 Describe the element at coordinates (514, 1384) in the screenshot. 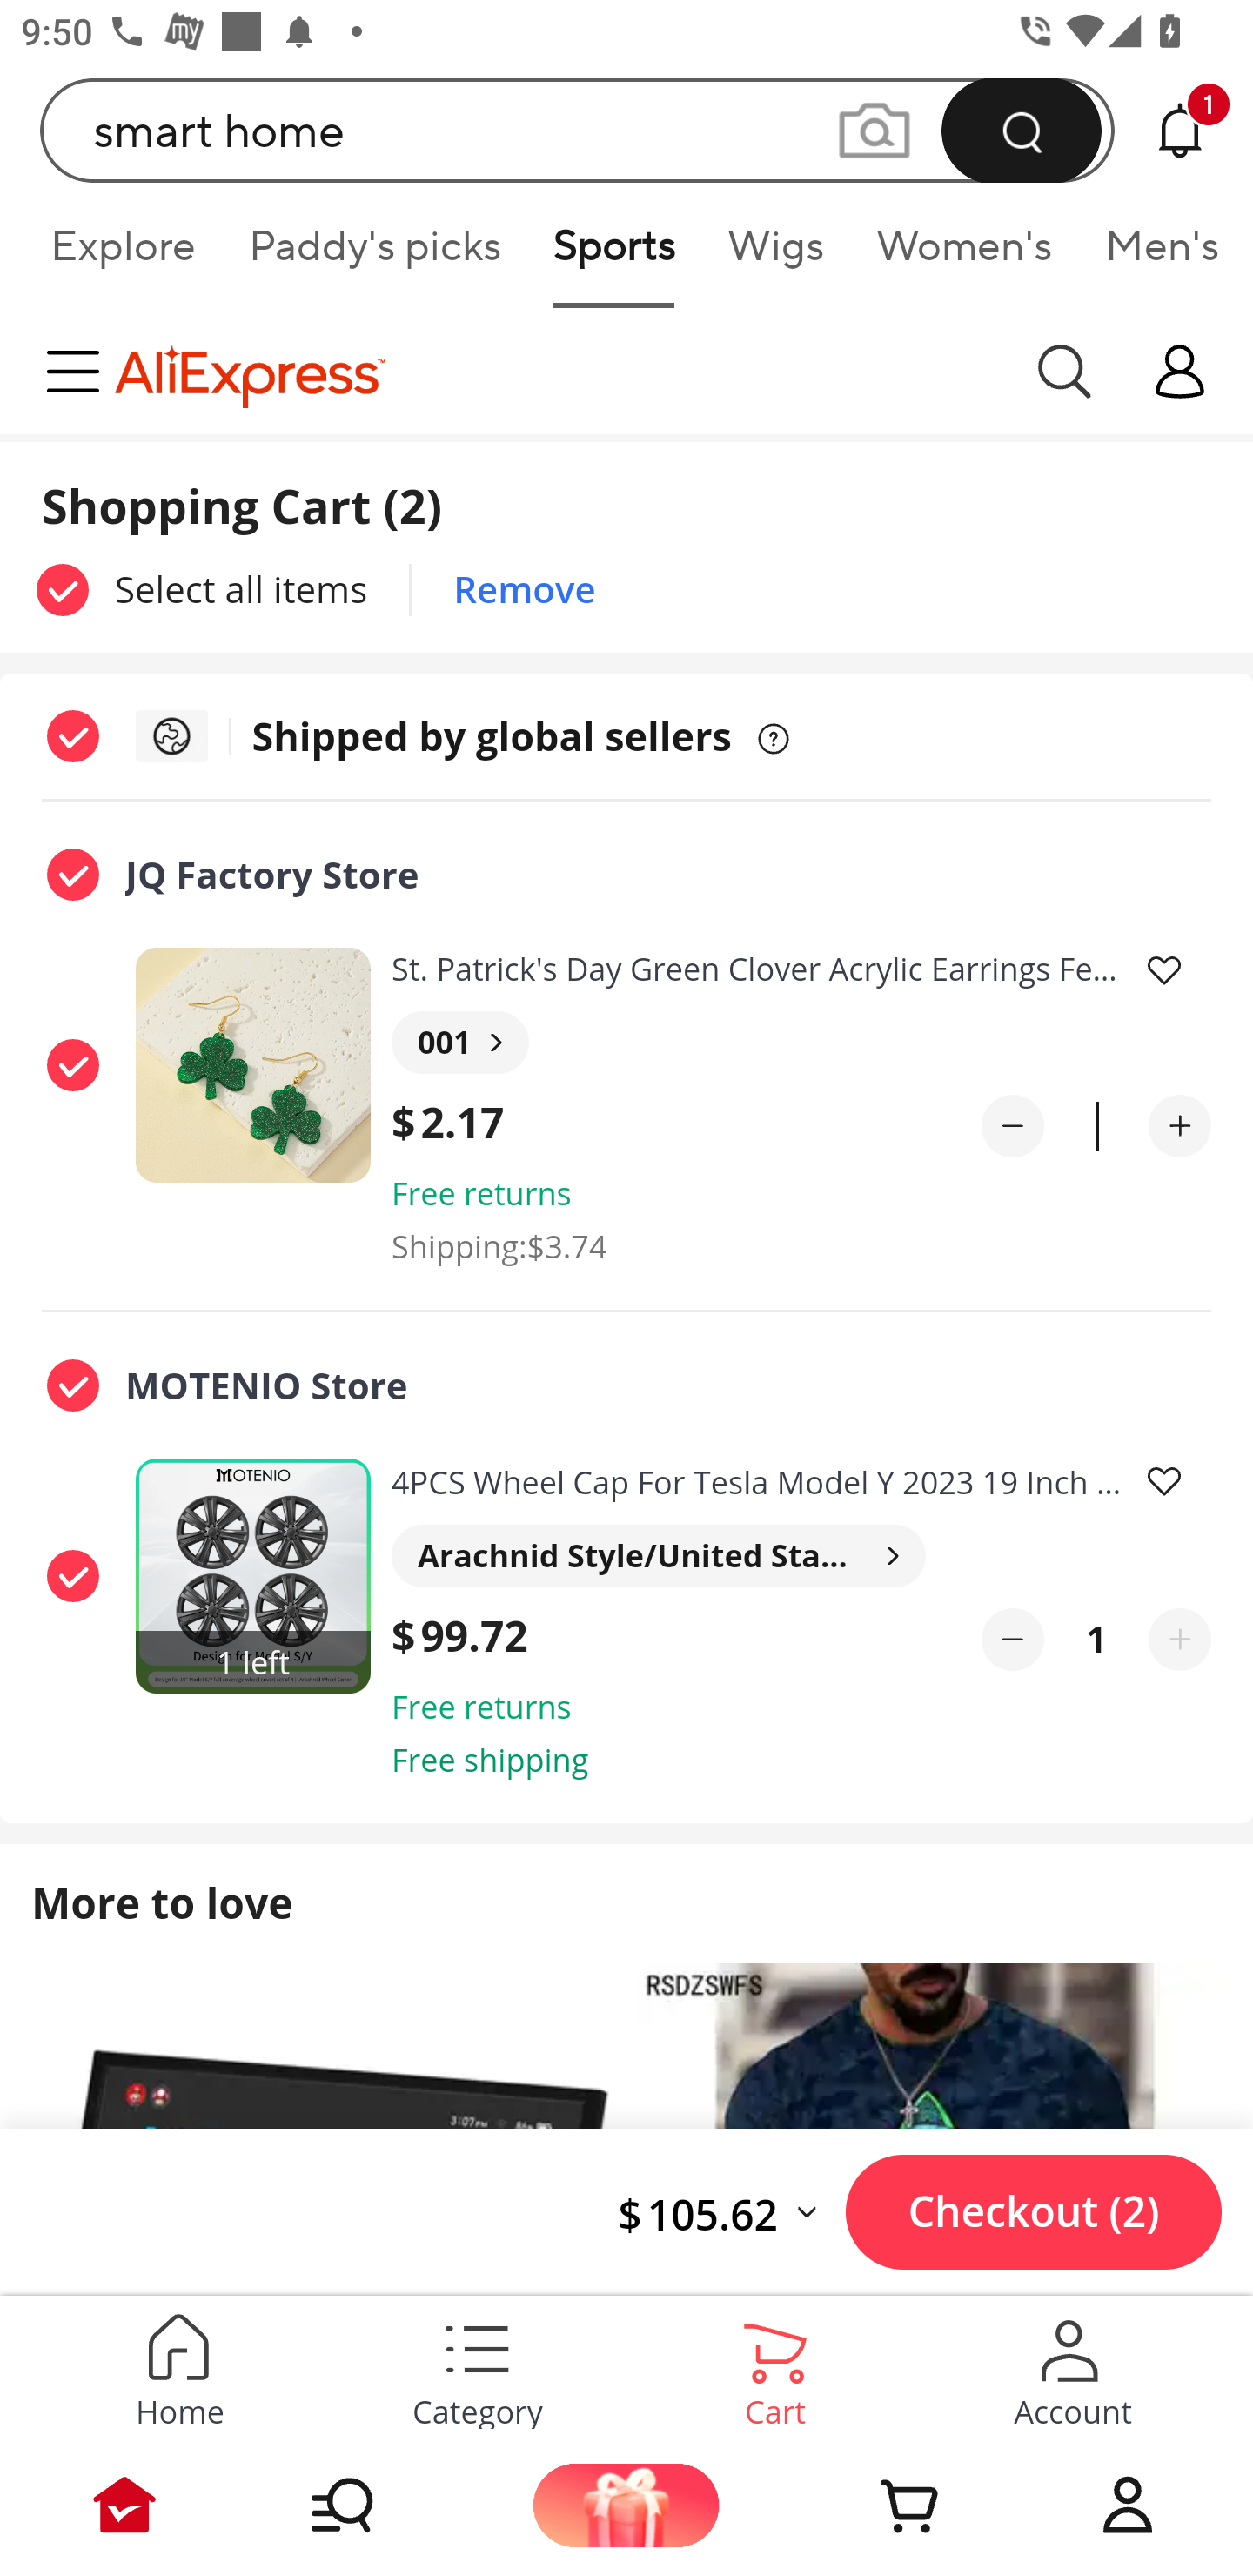

I see `MOTENIO Store` at that location.